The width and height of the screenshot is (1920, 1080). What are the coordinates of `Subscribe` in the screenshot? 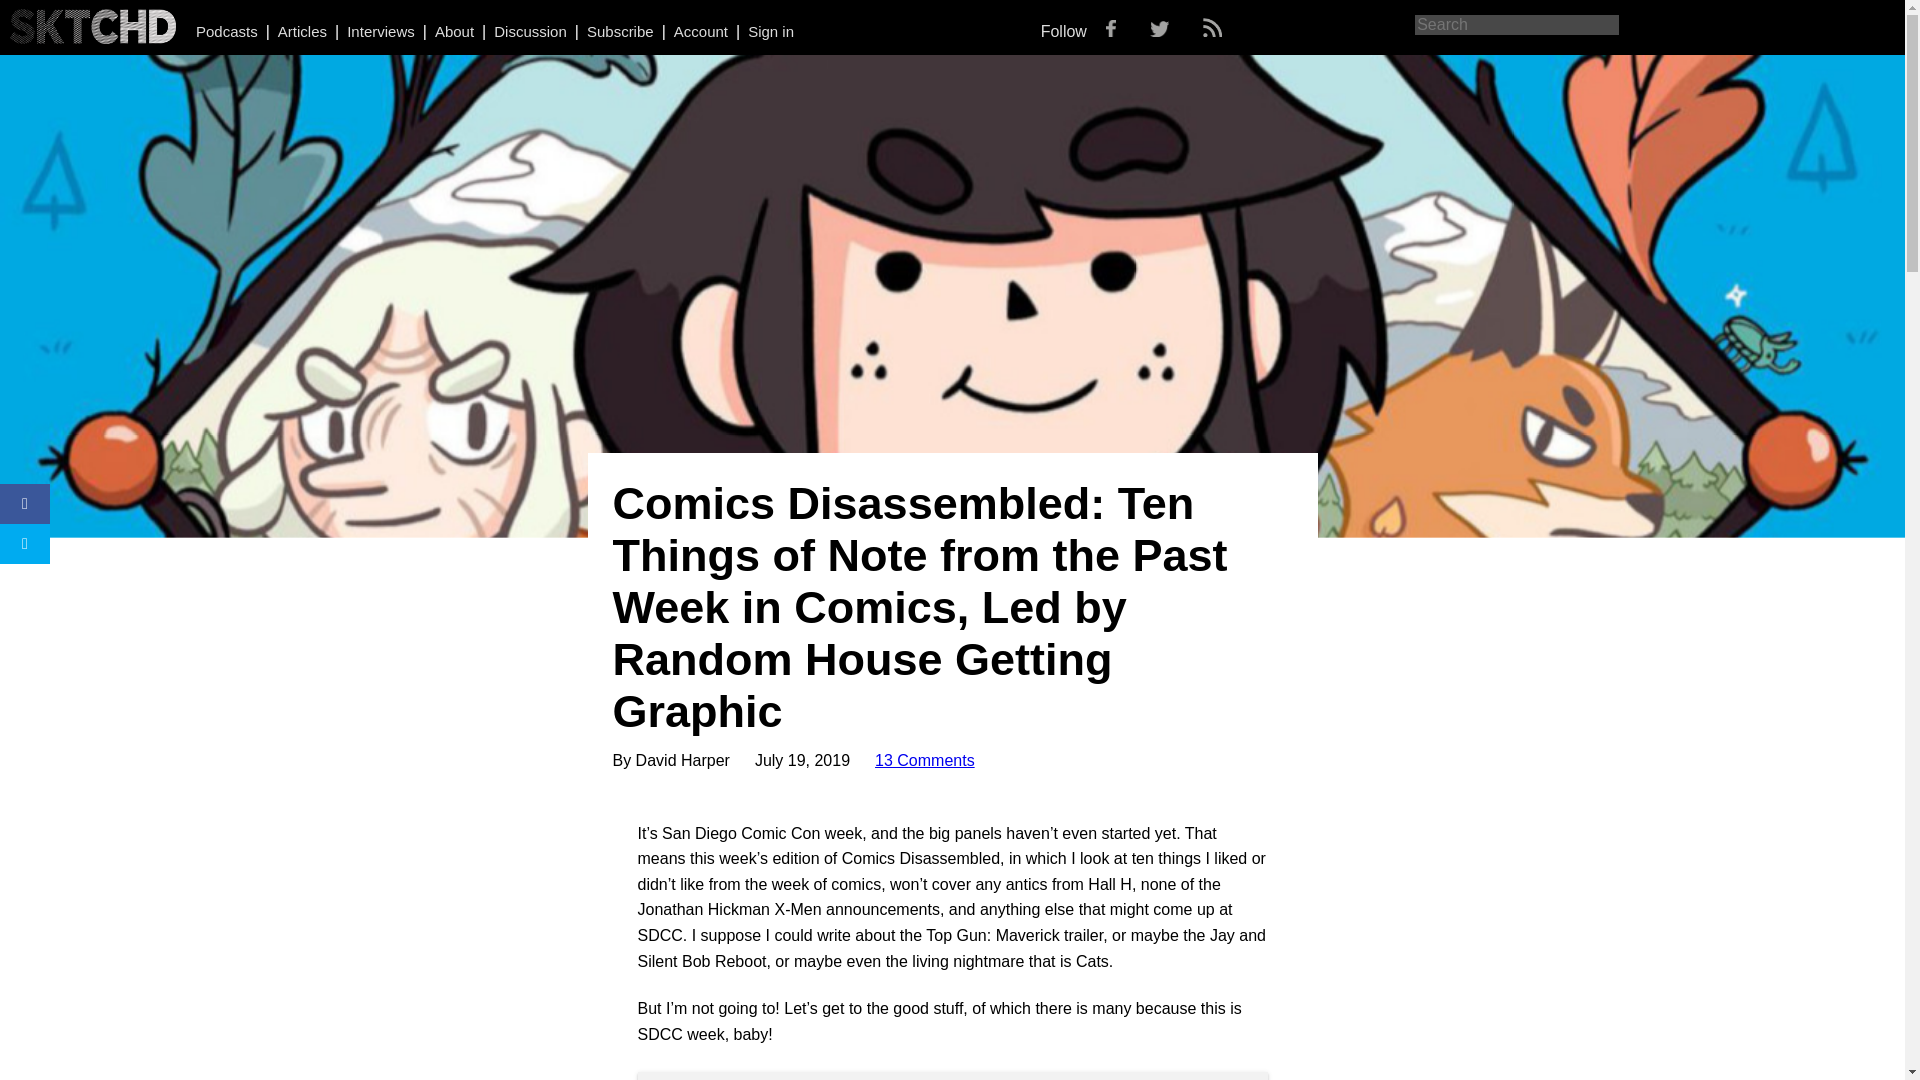 It's located at (620, 30).